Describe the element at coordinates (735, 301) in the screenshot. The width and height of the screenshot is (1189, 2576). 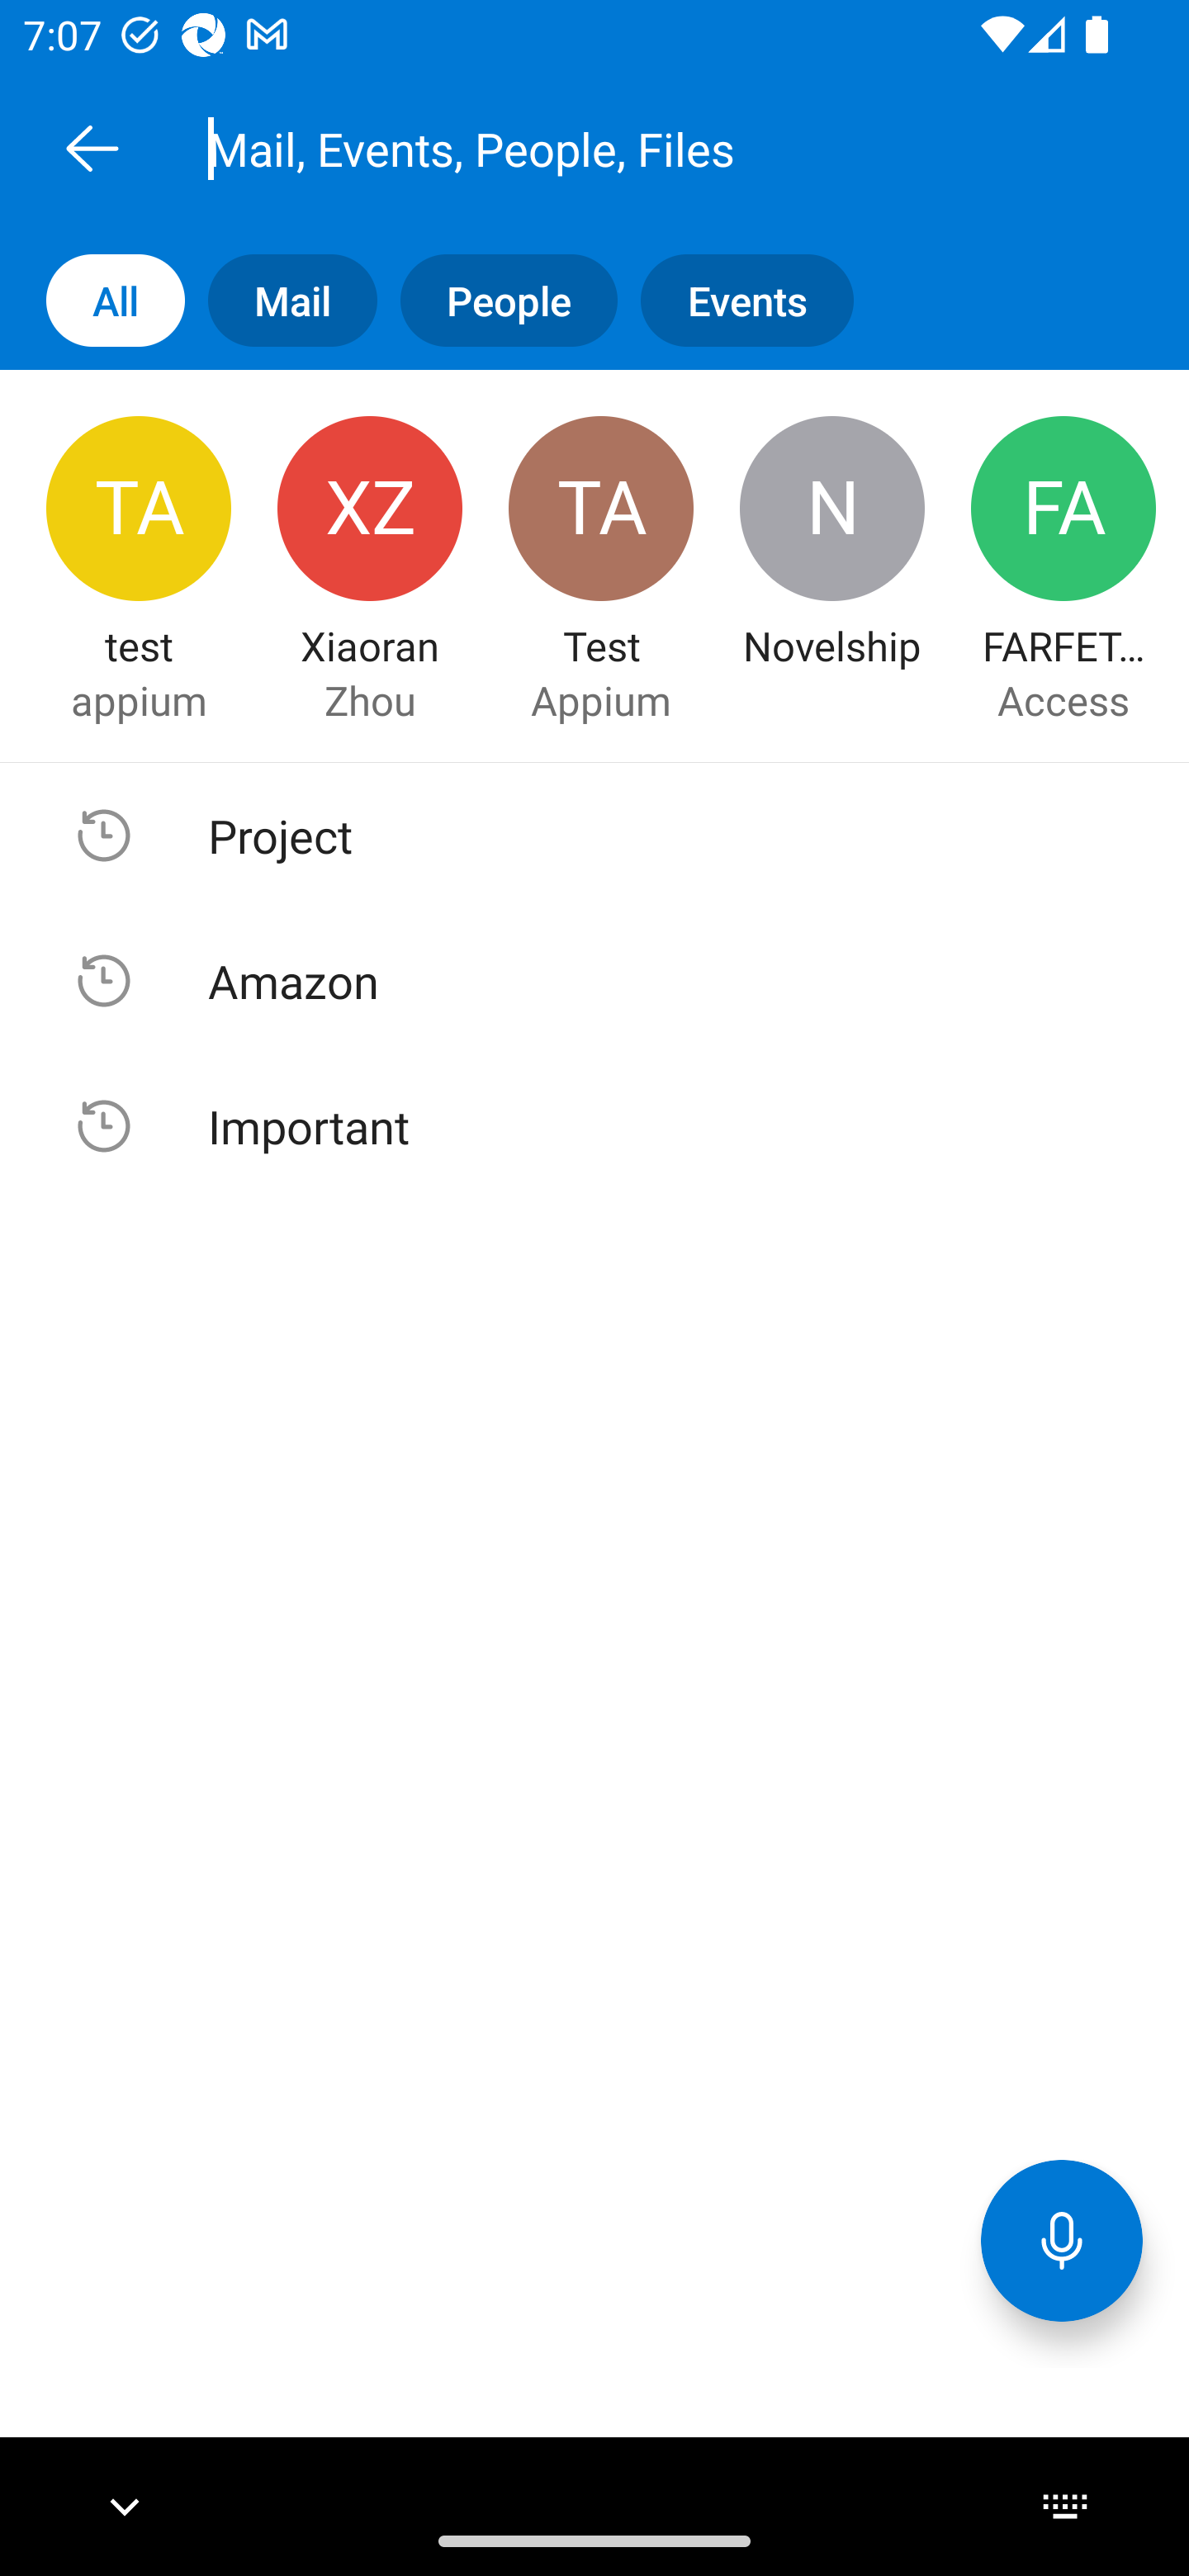
I see `Events` at that location.